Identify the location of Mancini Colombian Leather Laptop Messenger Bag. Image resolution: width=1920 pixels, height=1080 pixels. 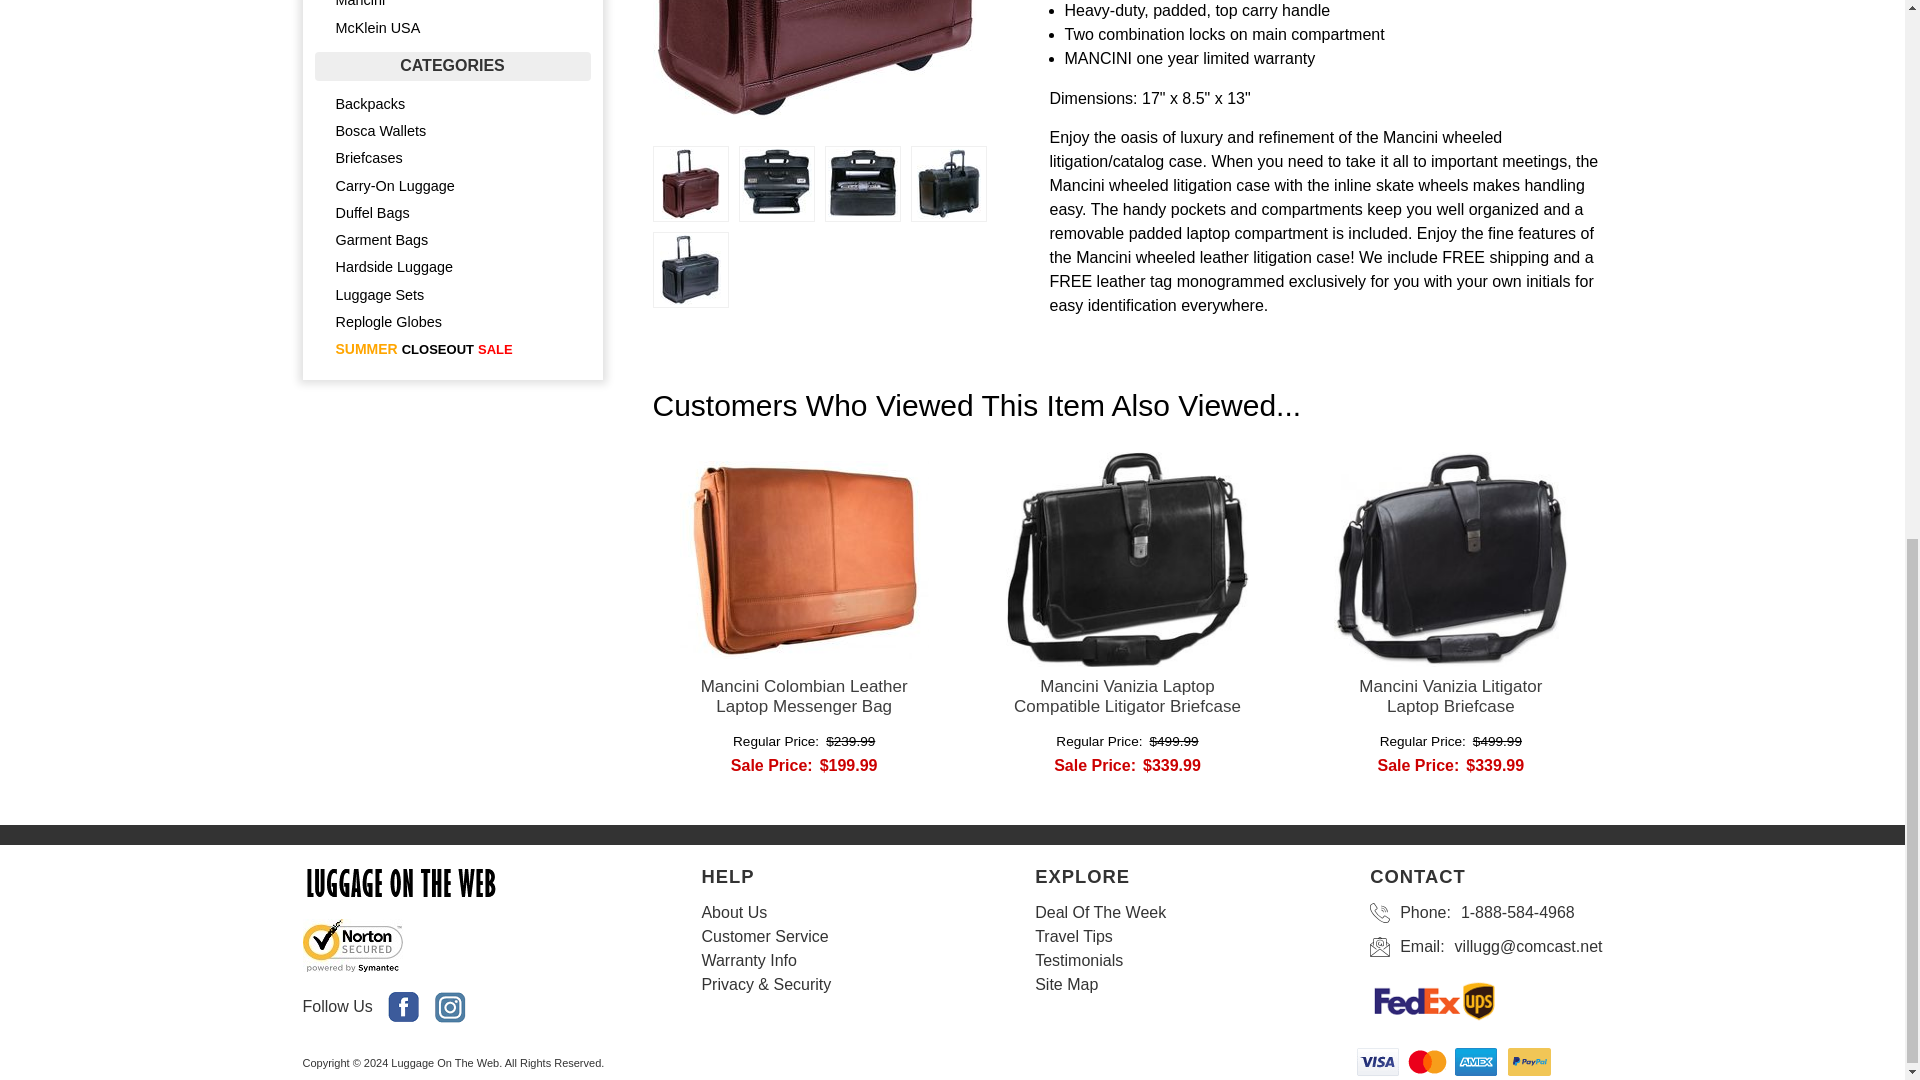
(803, 696).